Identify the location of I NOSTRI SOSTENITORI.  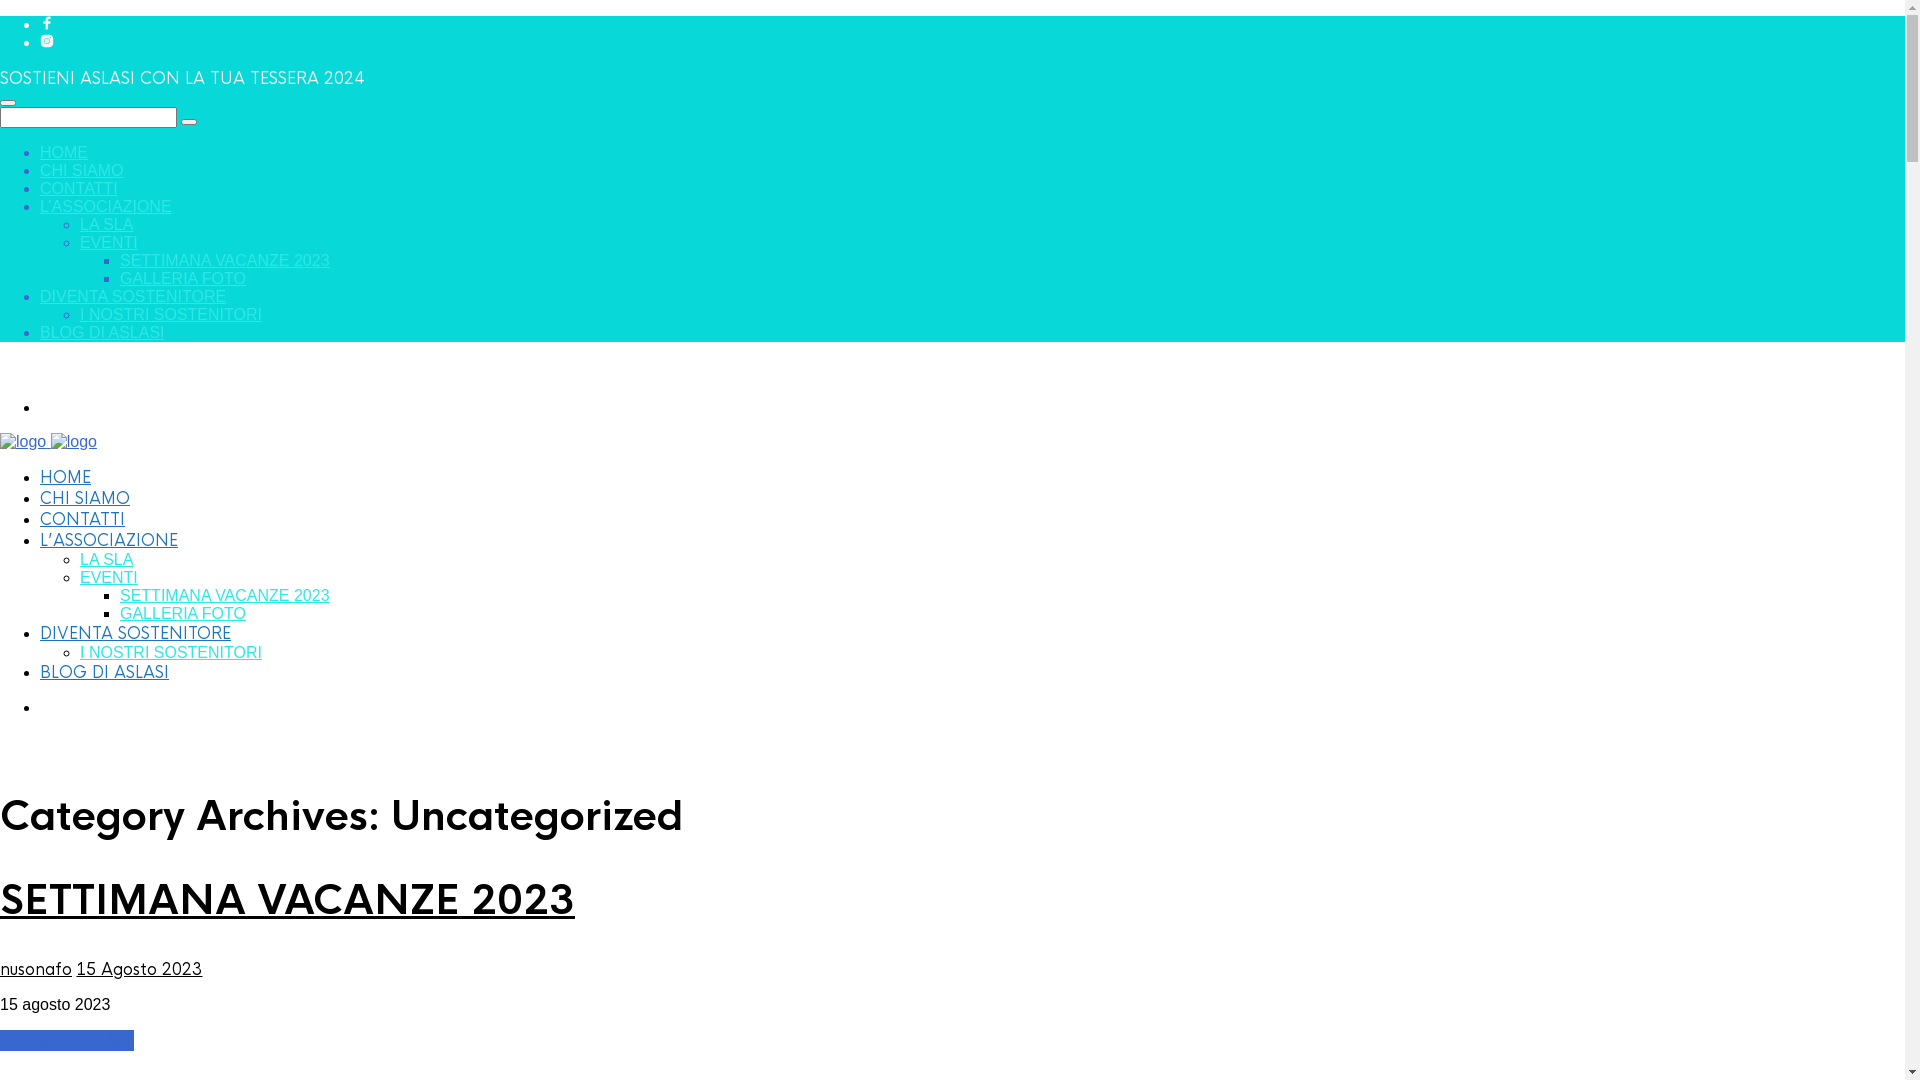
(171, 314).